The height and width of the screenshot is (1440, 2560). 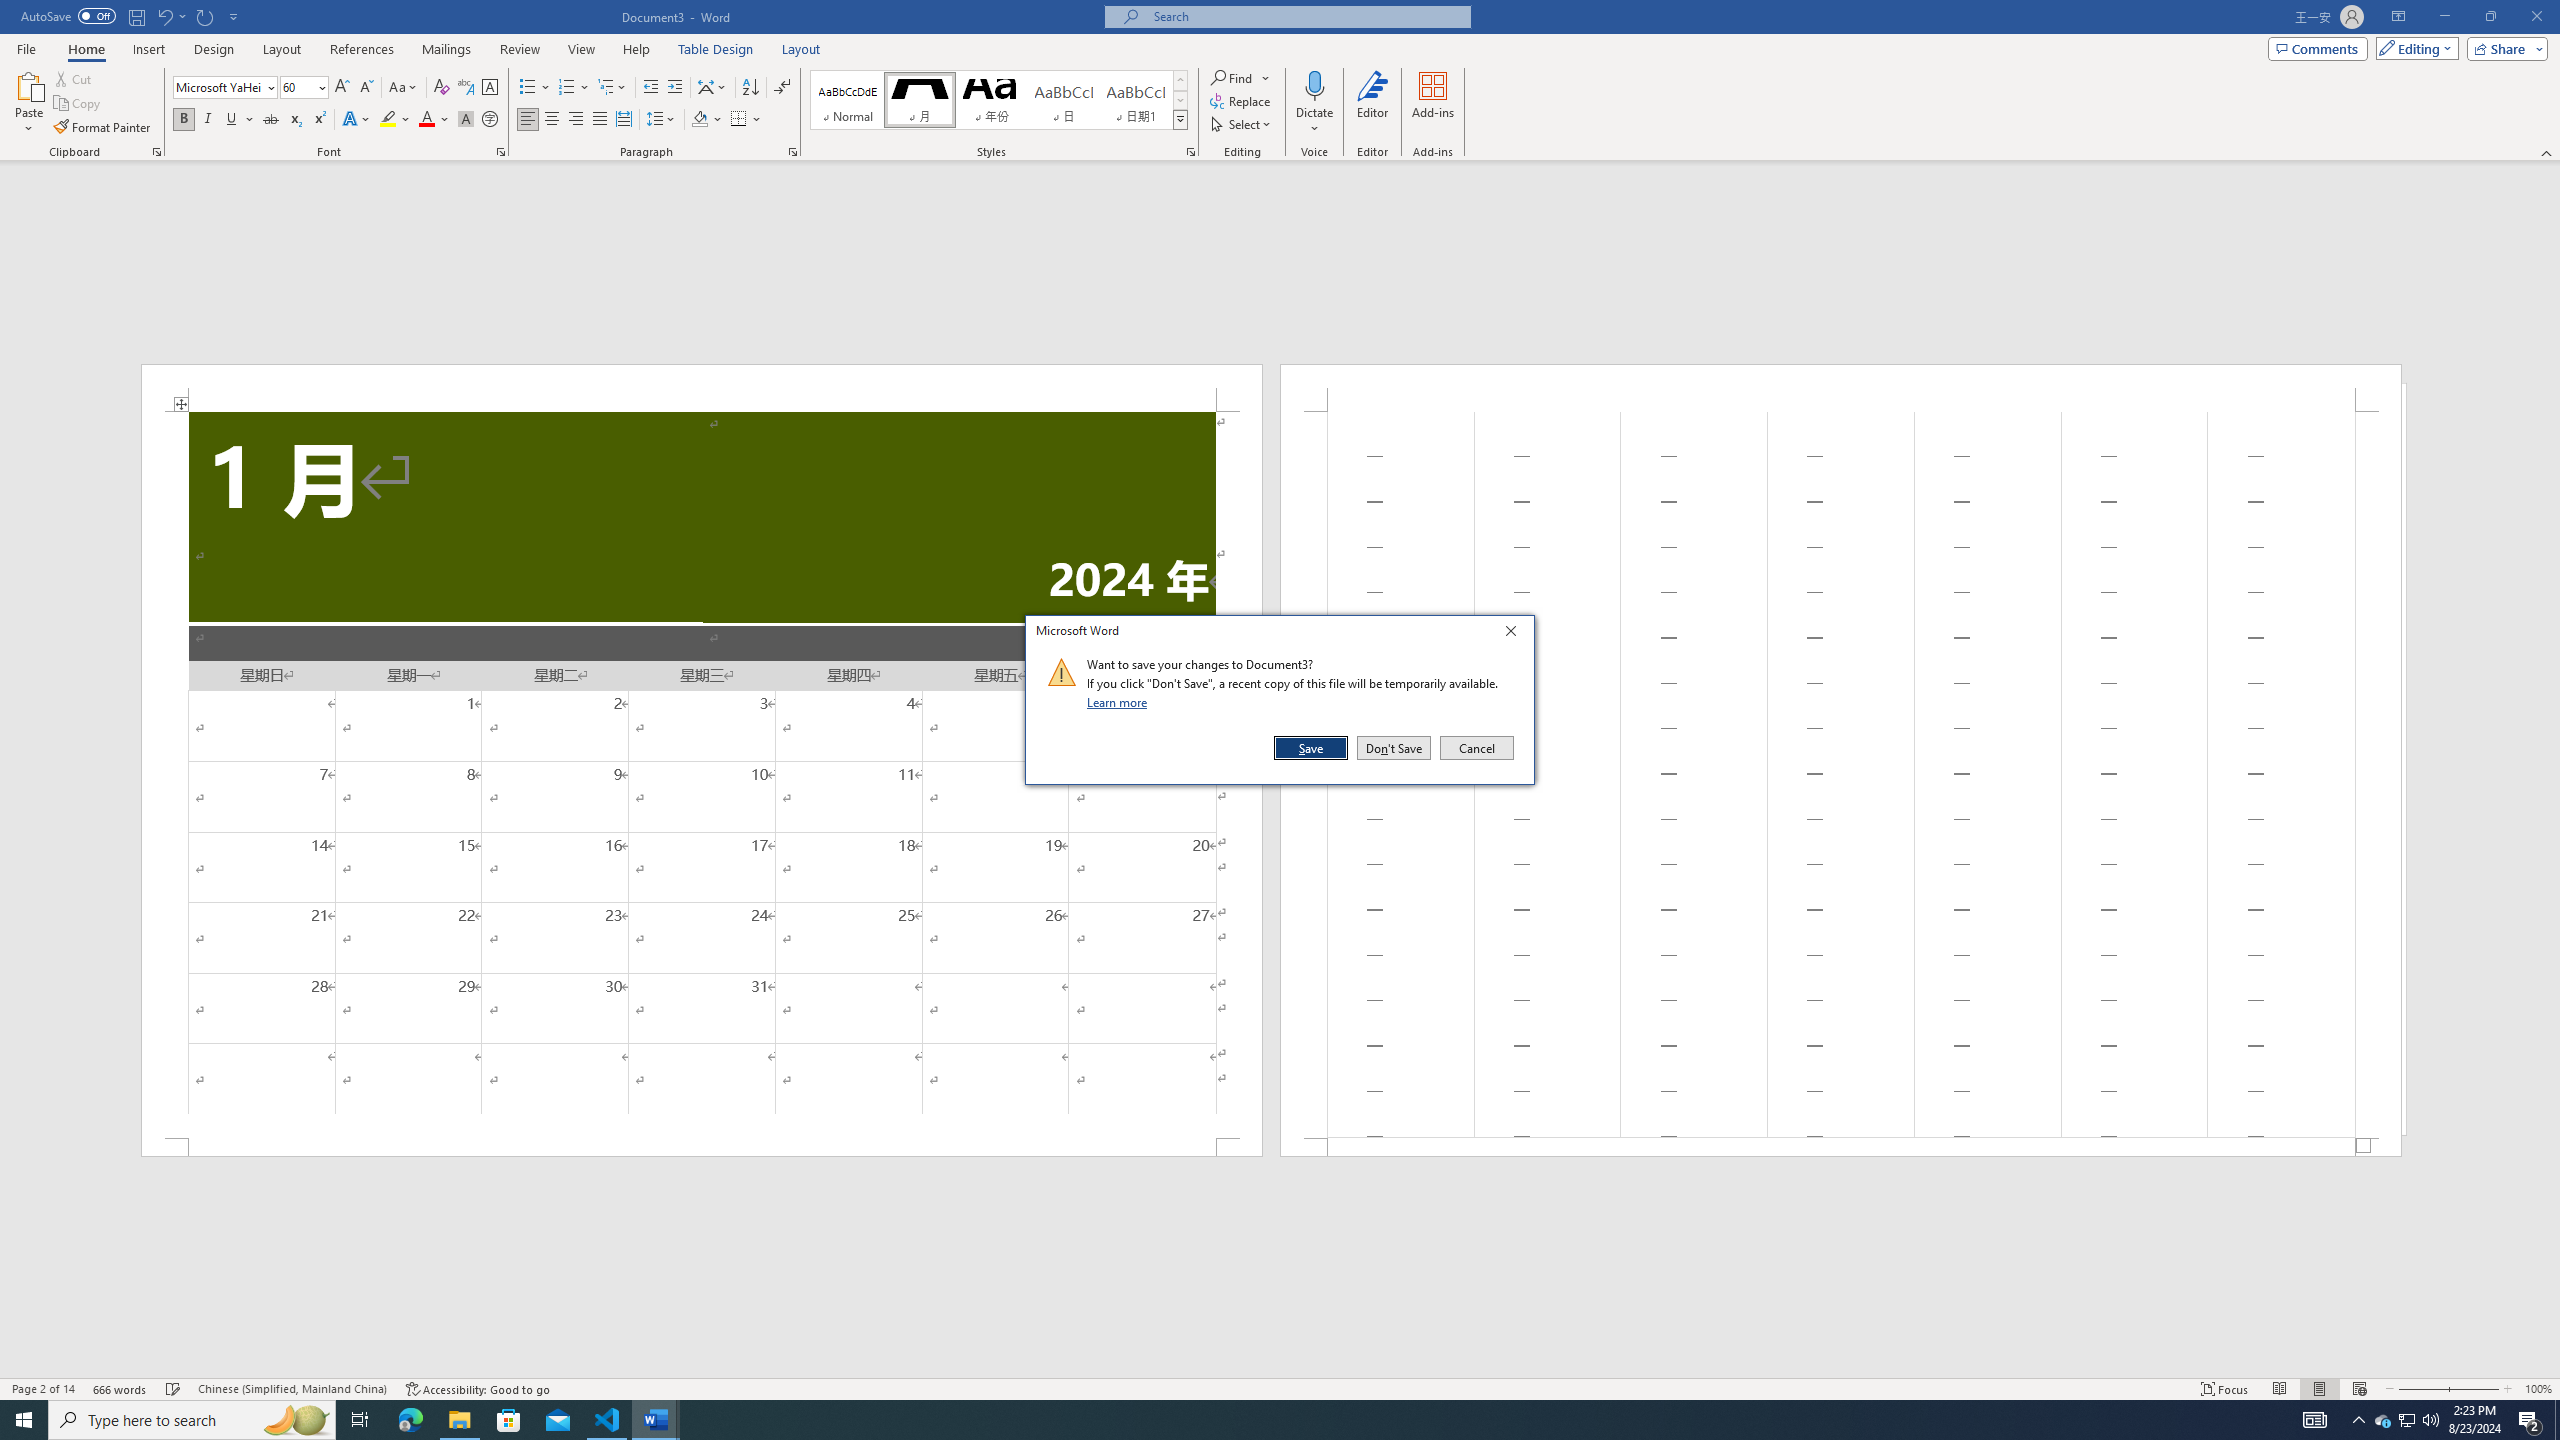 I want to click on Shading, so click(x=708, y=120).